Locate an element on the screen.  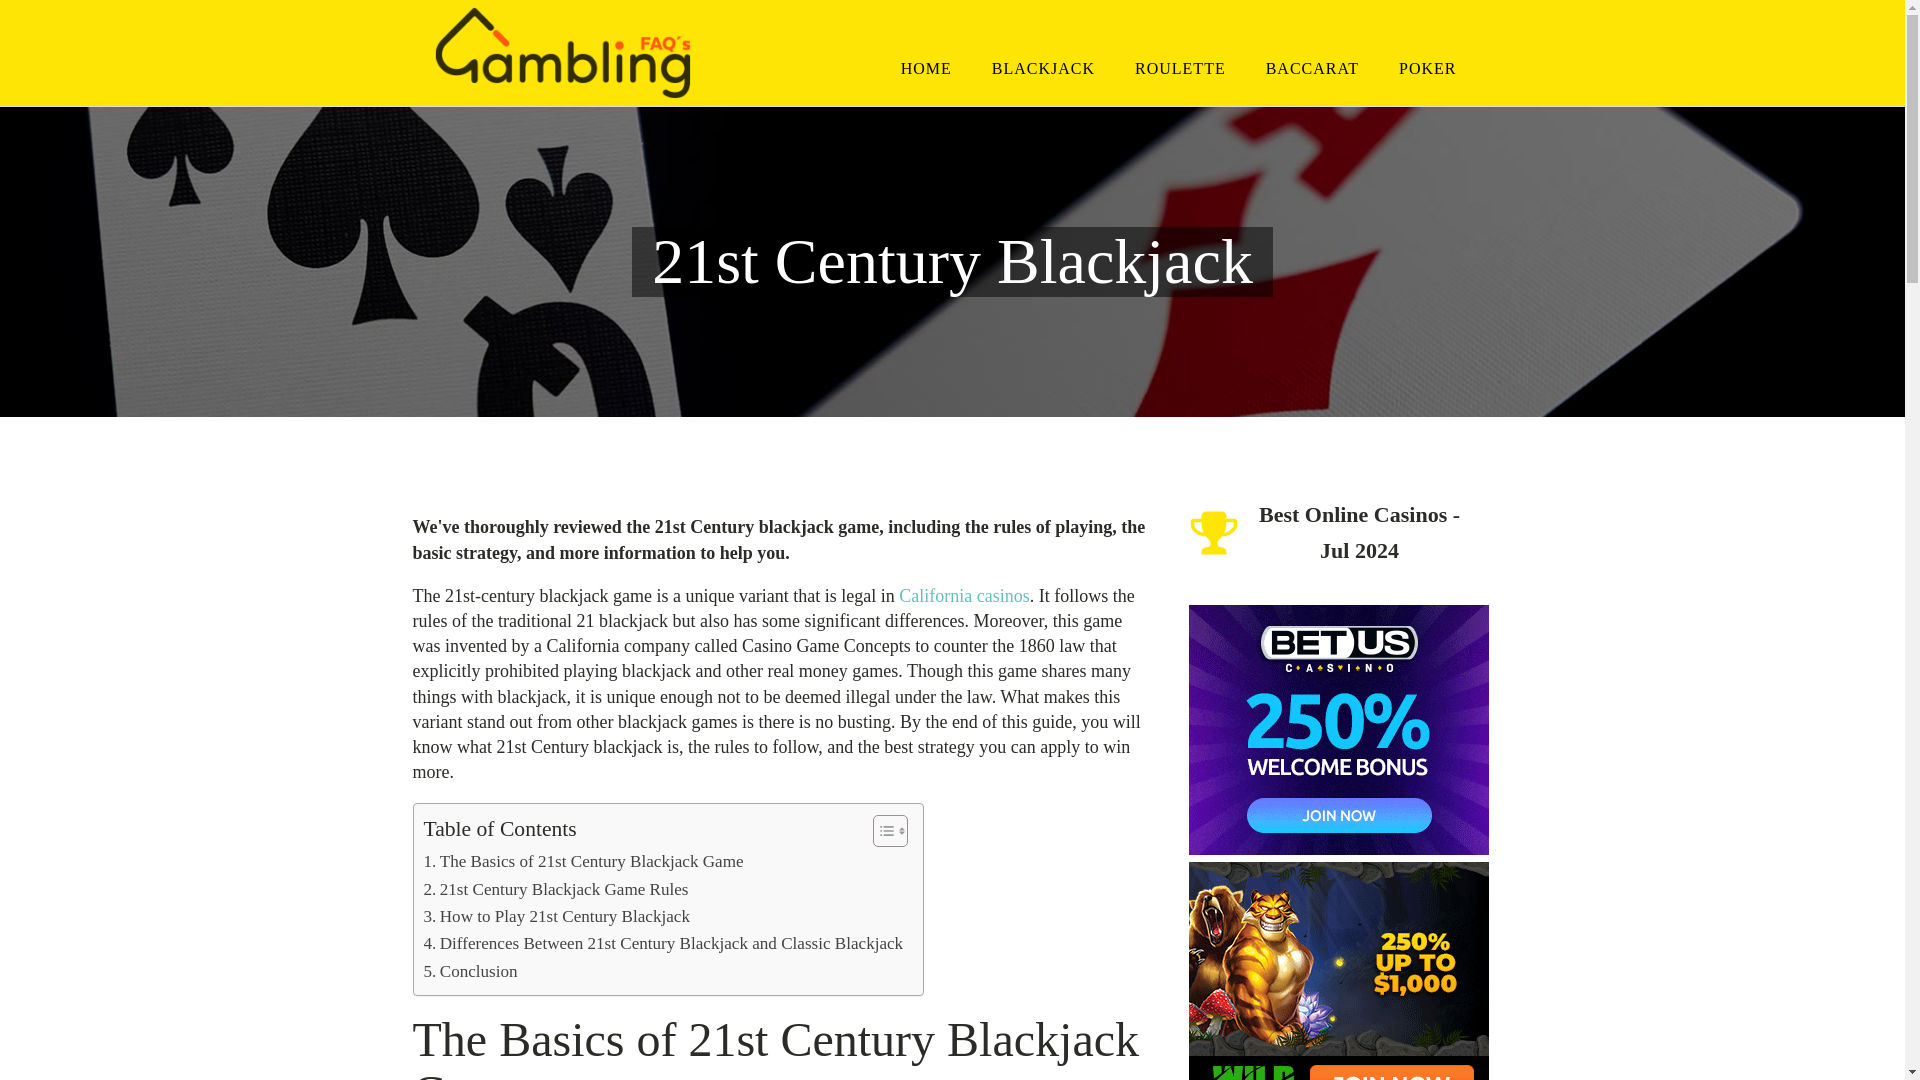
ROULETTE is located at coordinates (1180, 68).